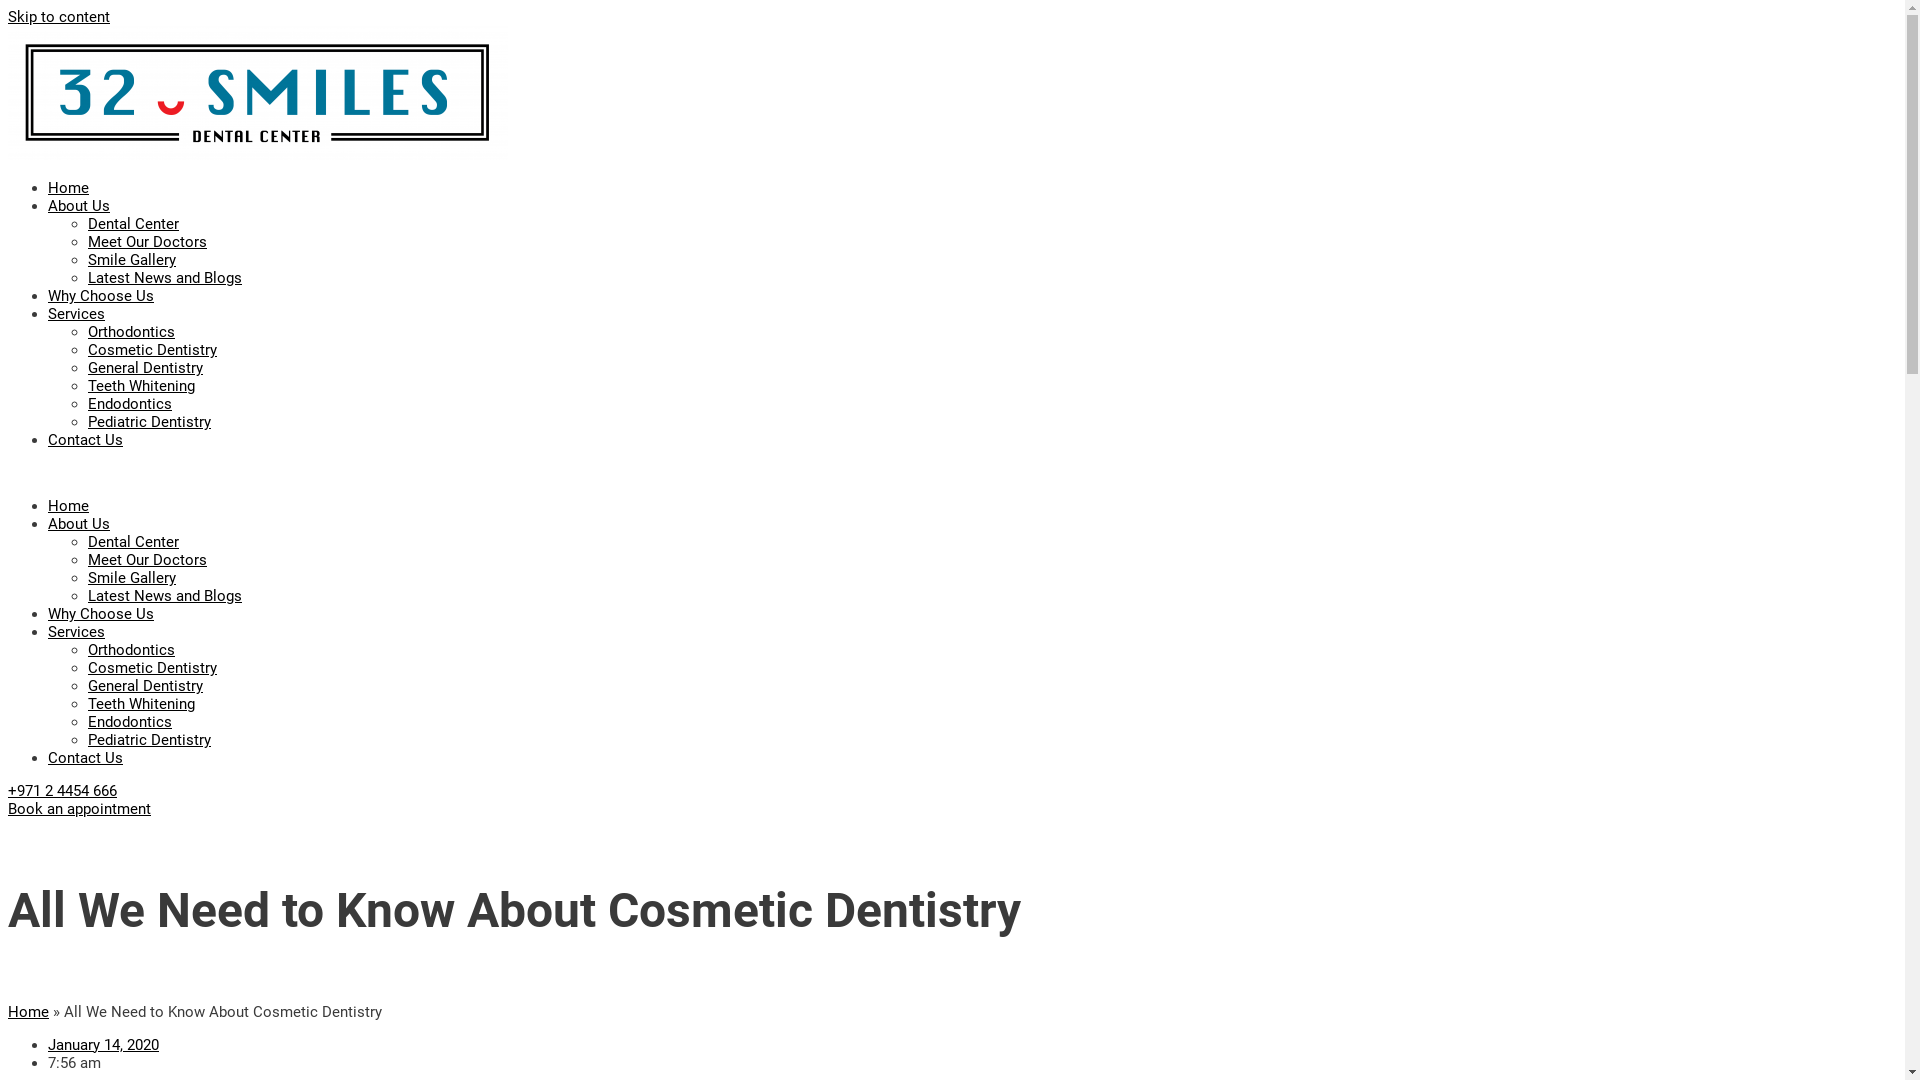 The height and width of the screenshot is (1080, 1920). I want to click on Smile Gallery, so click(132, 578).